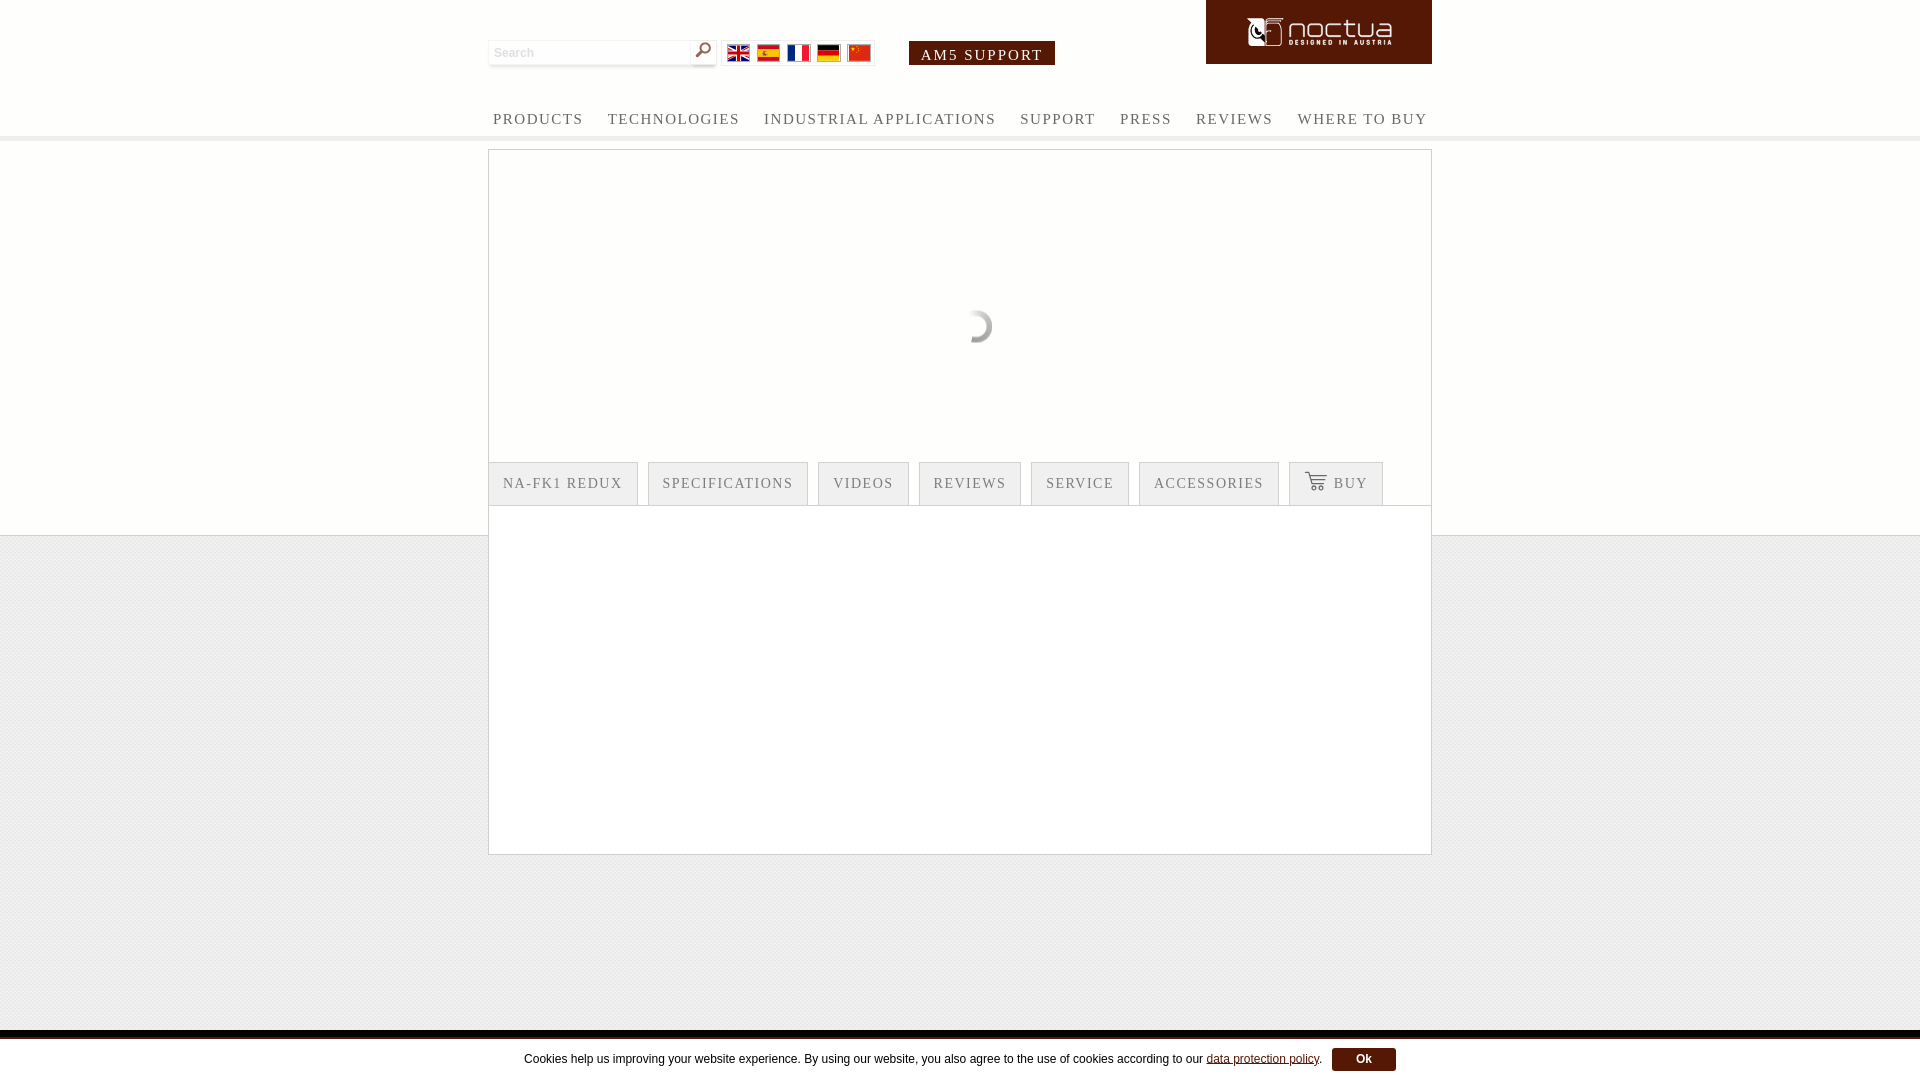  What do you see at coordinates (1318, 32) in the screenshot?
I see `noctua` at bounding box center [1318, 32].